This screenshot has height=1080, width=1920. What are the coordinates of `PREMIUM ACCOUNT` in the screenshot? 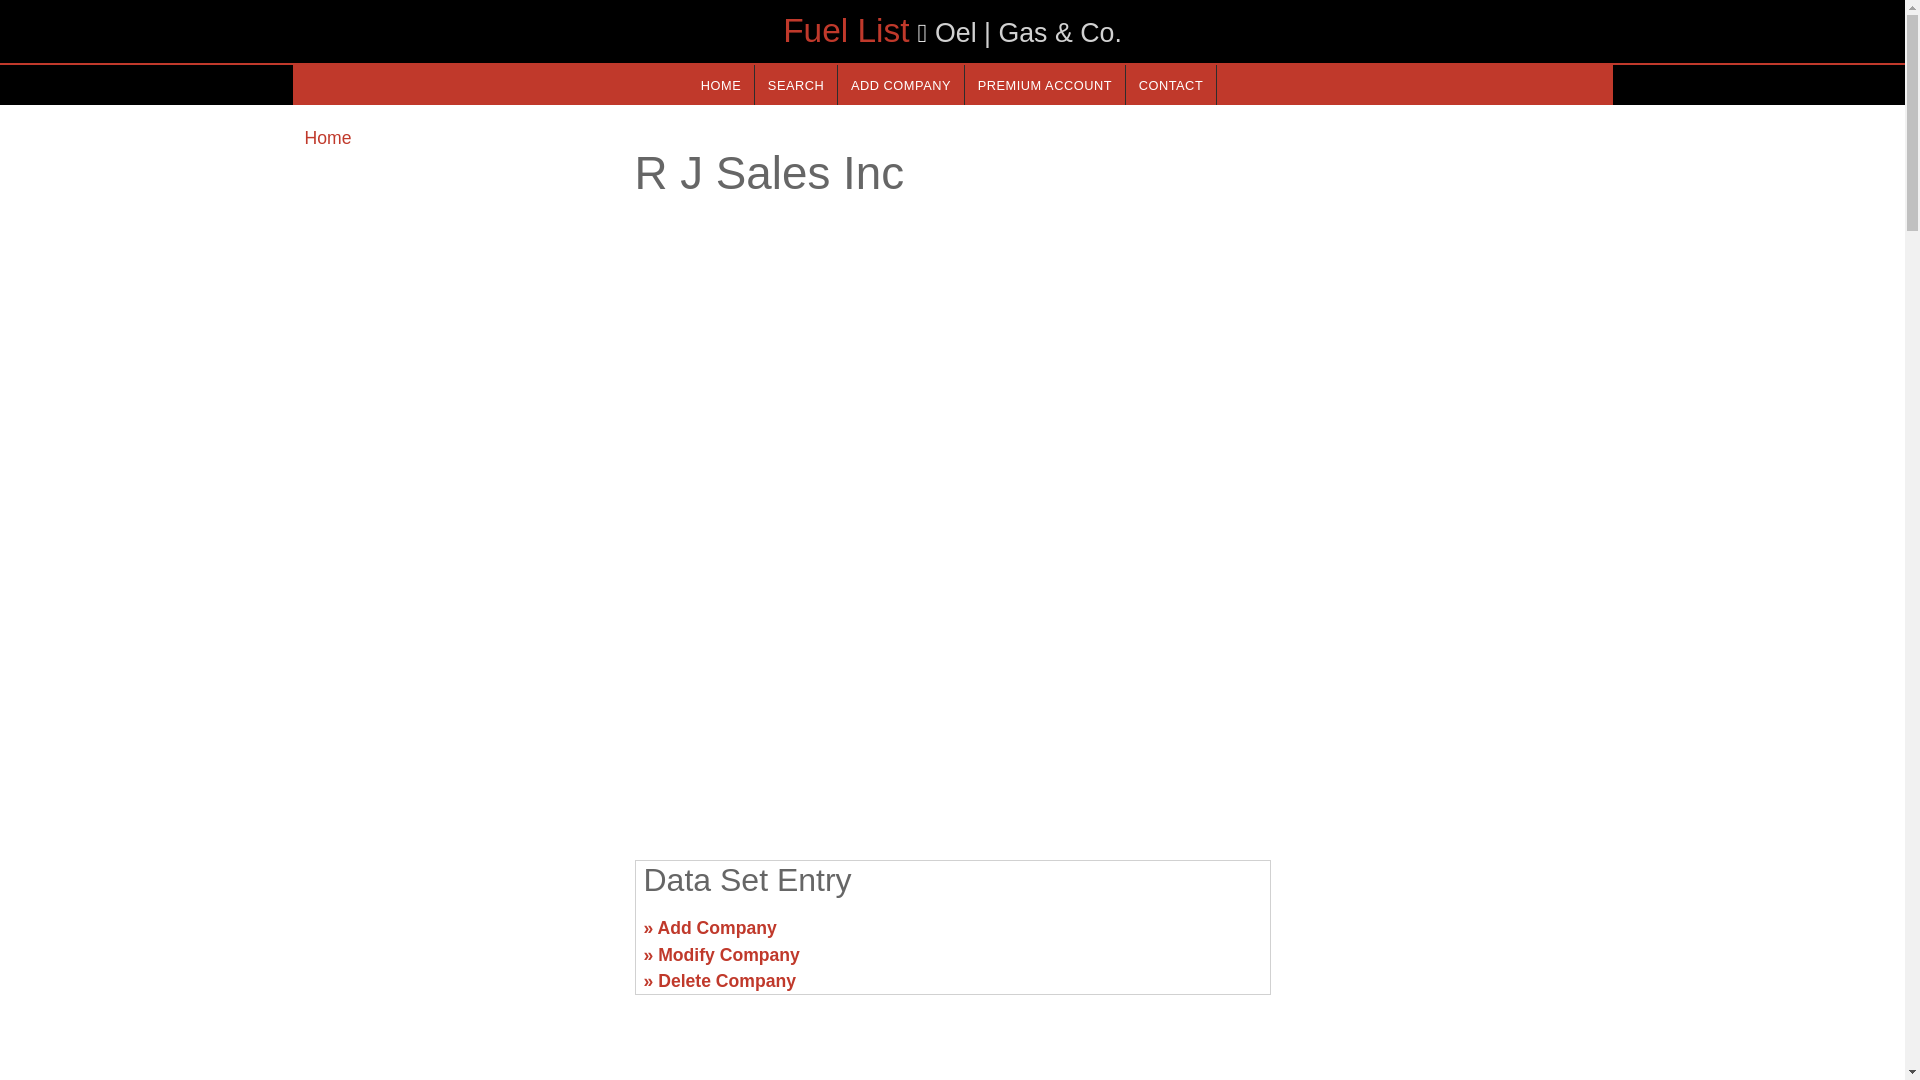 It's located at (1045, 84).